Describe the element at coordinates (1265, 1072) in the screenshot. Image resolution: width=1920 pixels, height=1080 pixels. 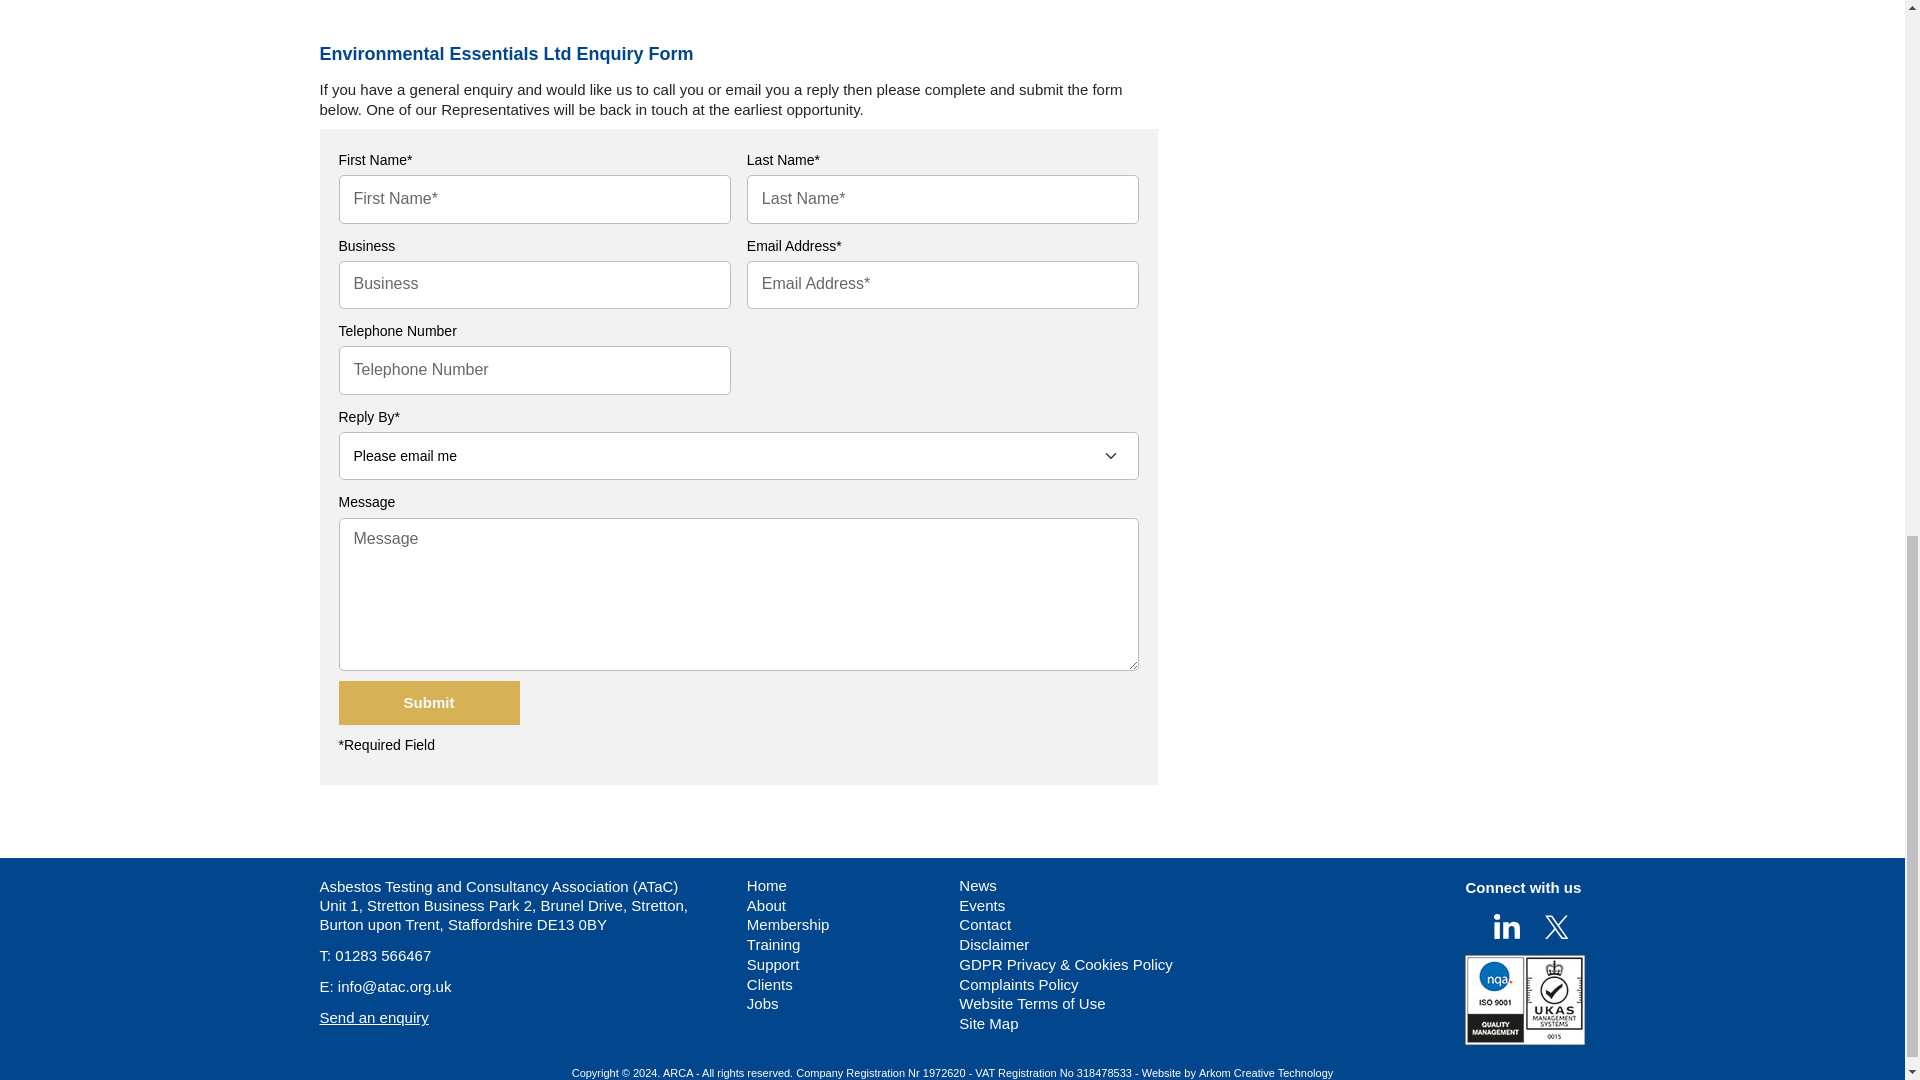
I see `Site created by Arkom Creative Technology` at that location.